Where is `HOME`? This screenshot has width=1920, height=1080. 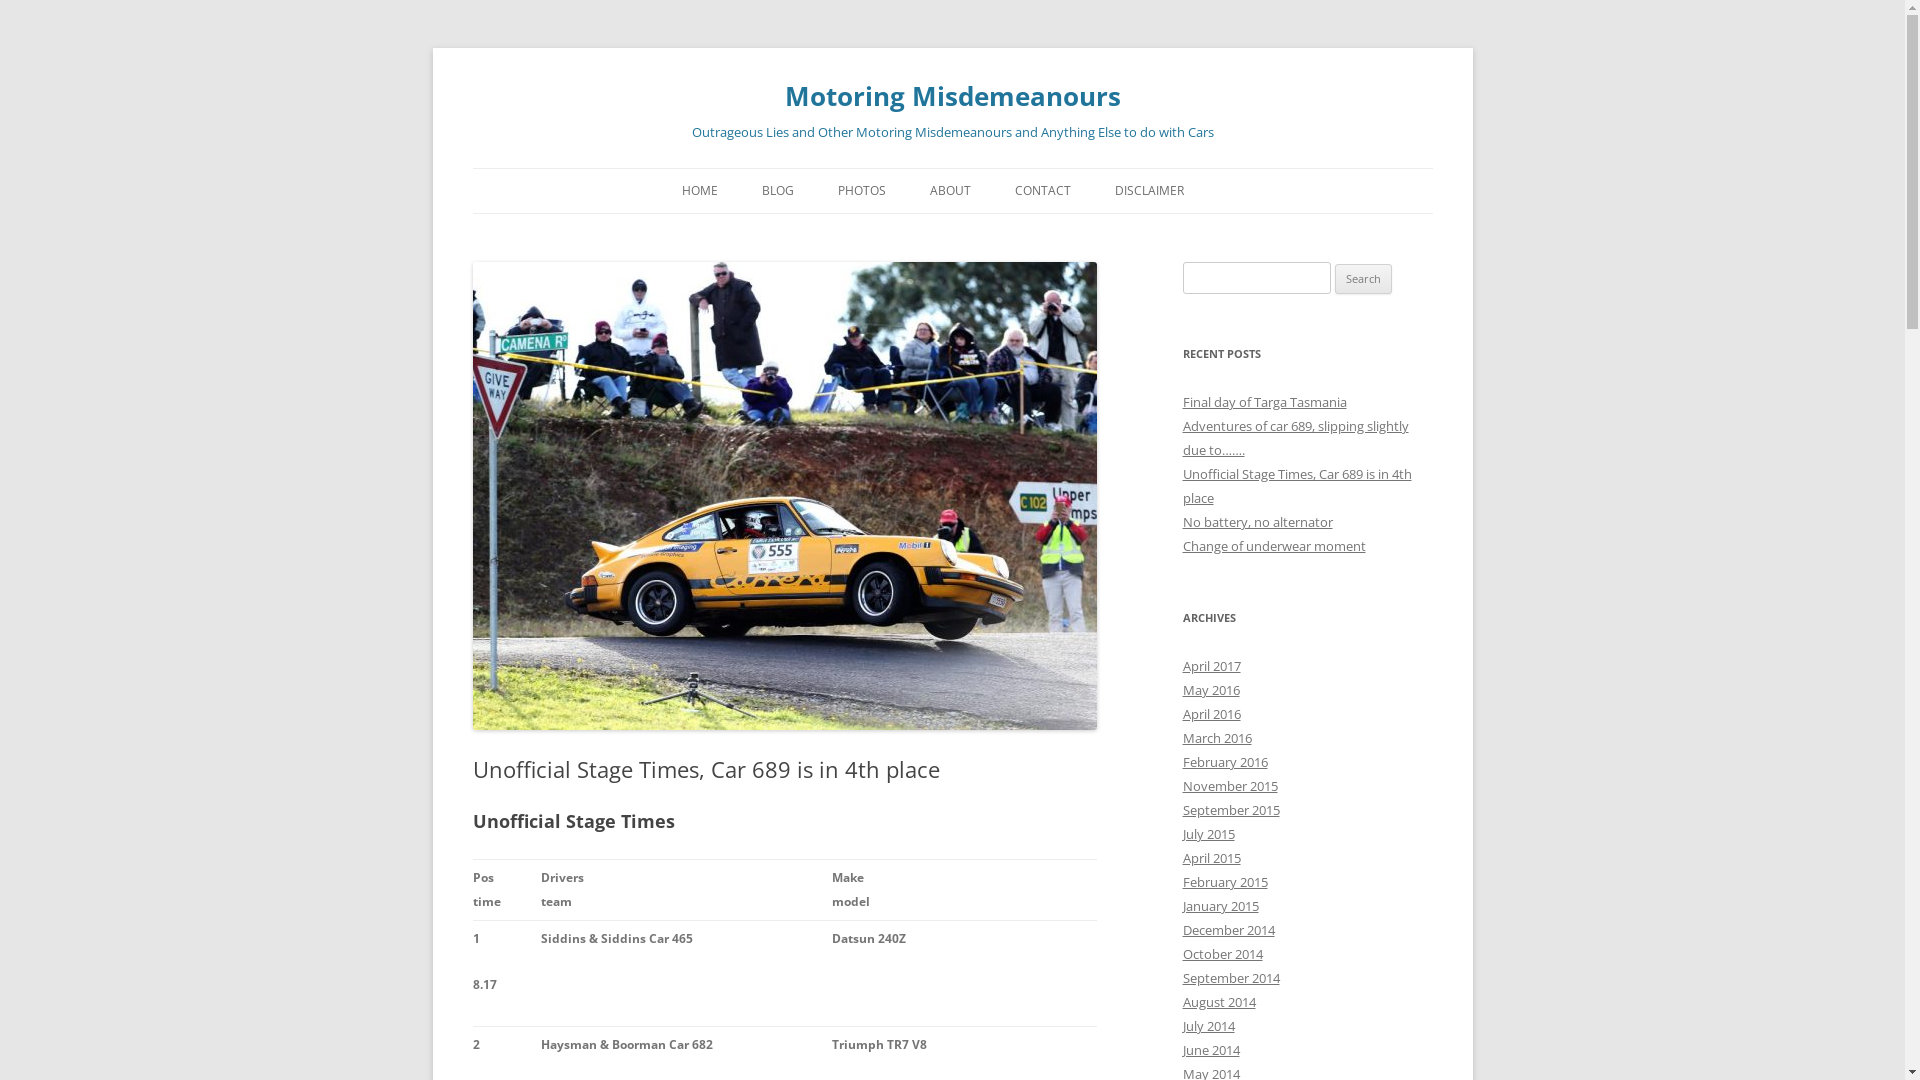
HOME is located at coordinates (700, 191).